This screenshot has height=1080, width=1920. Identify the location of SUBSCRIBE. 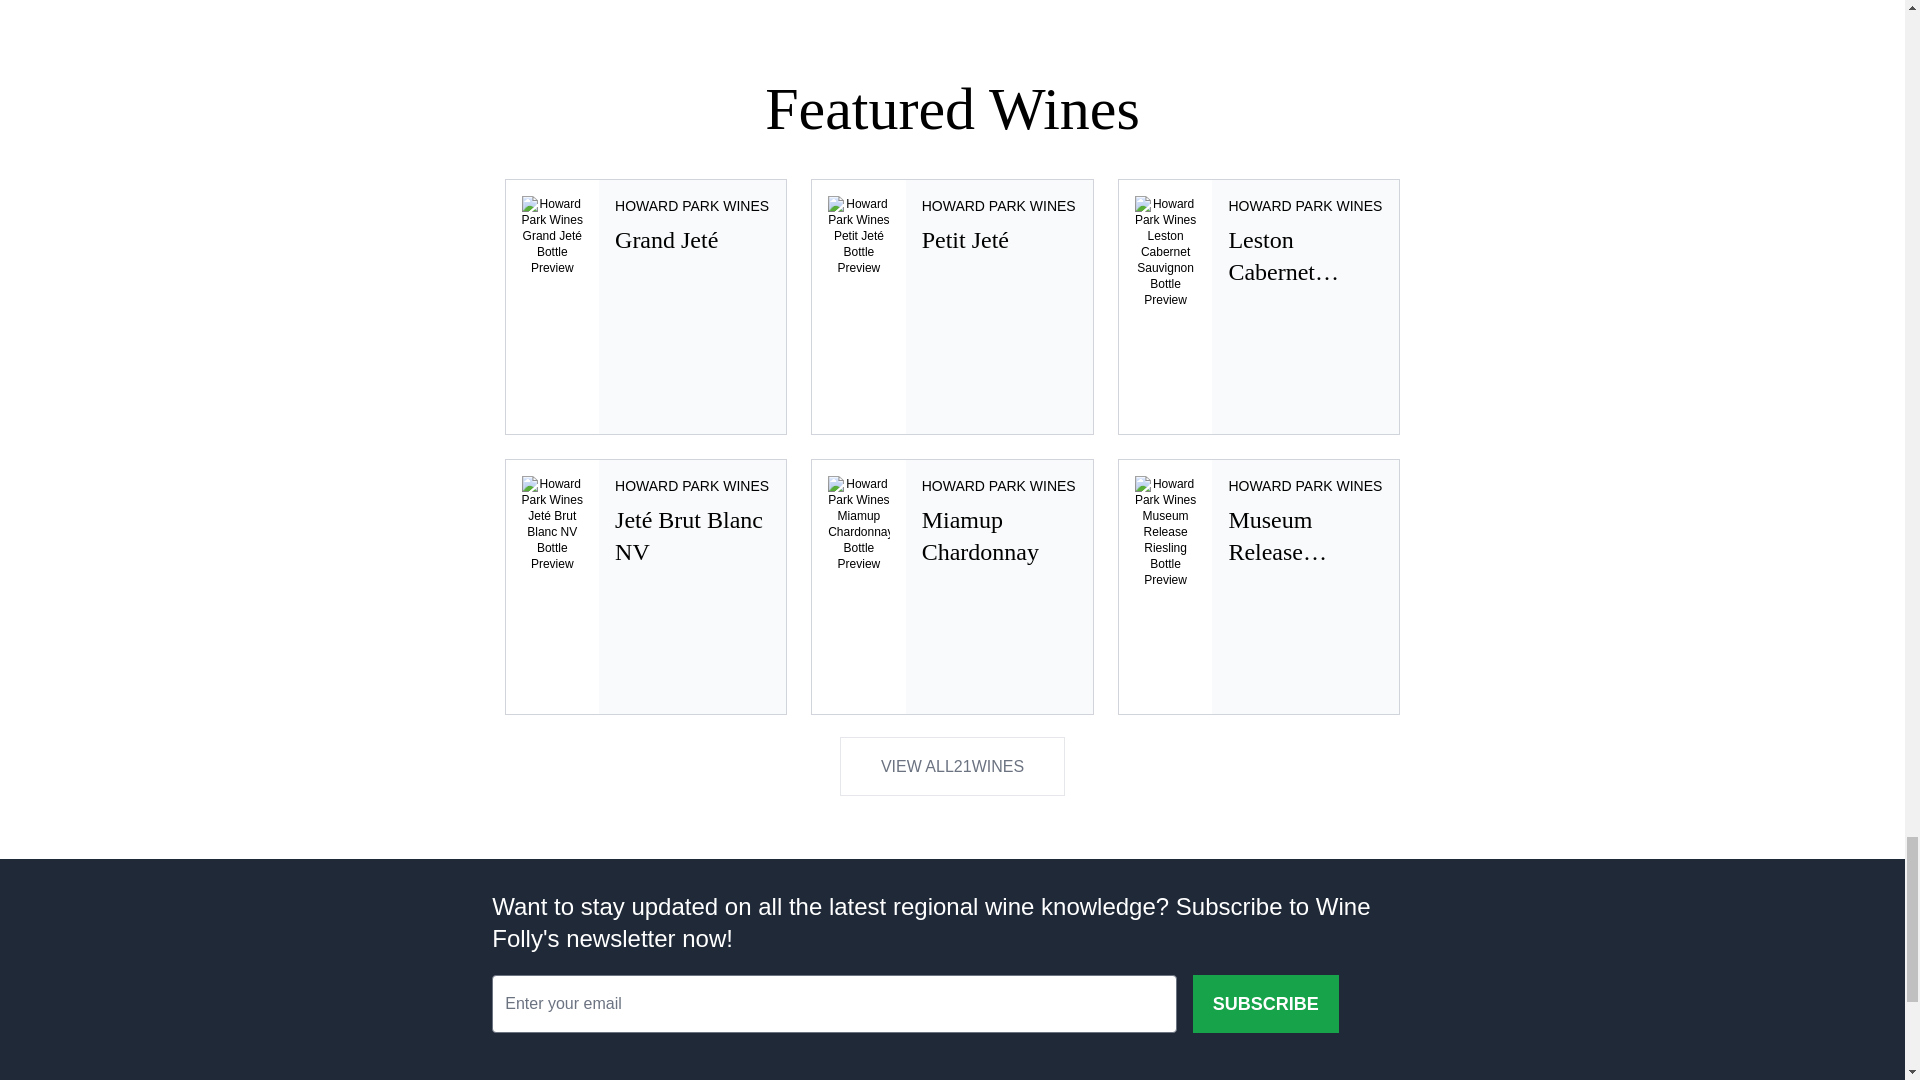
(1259, 307).